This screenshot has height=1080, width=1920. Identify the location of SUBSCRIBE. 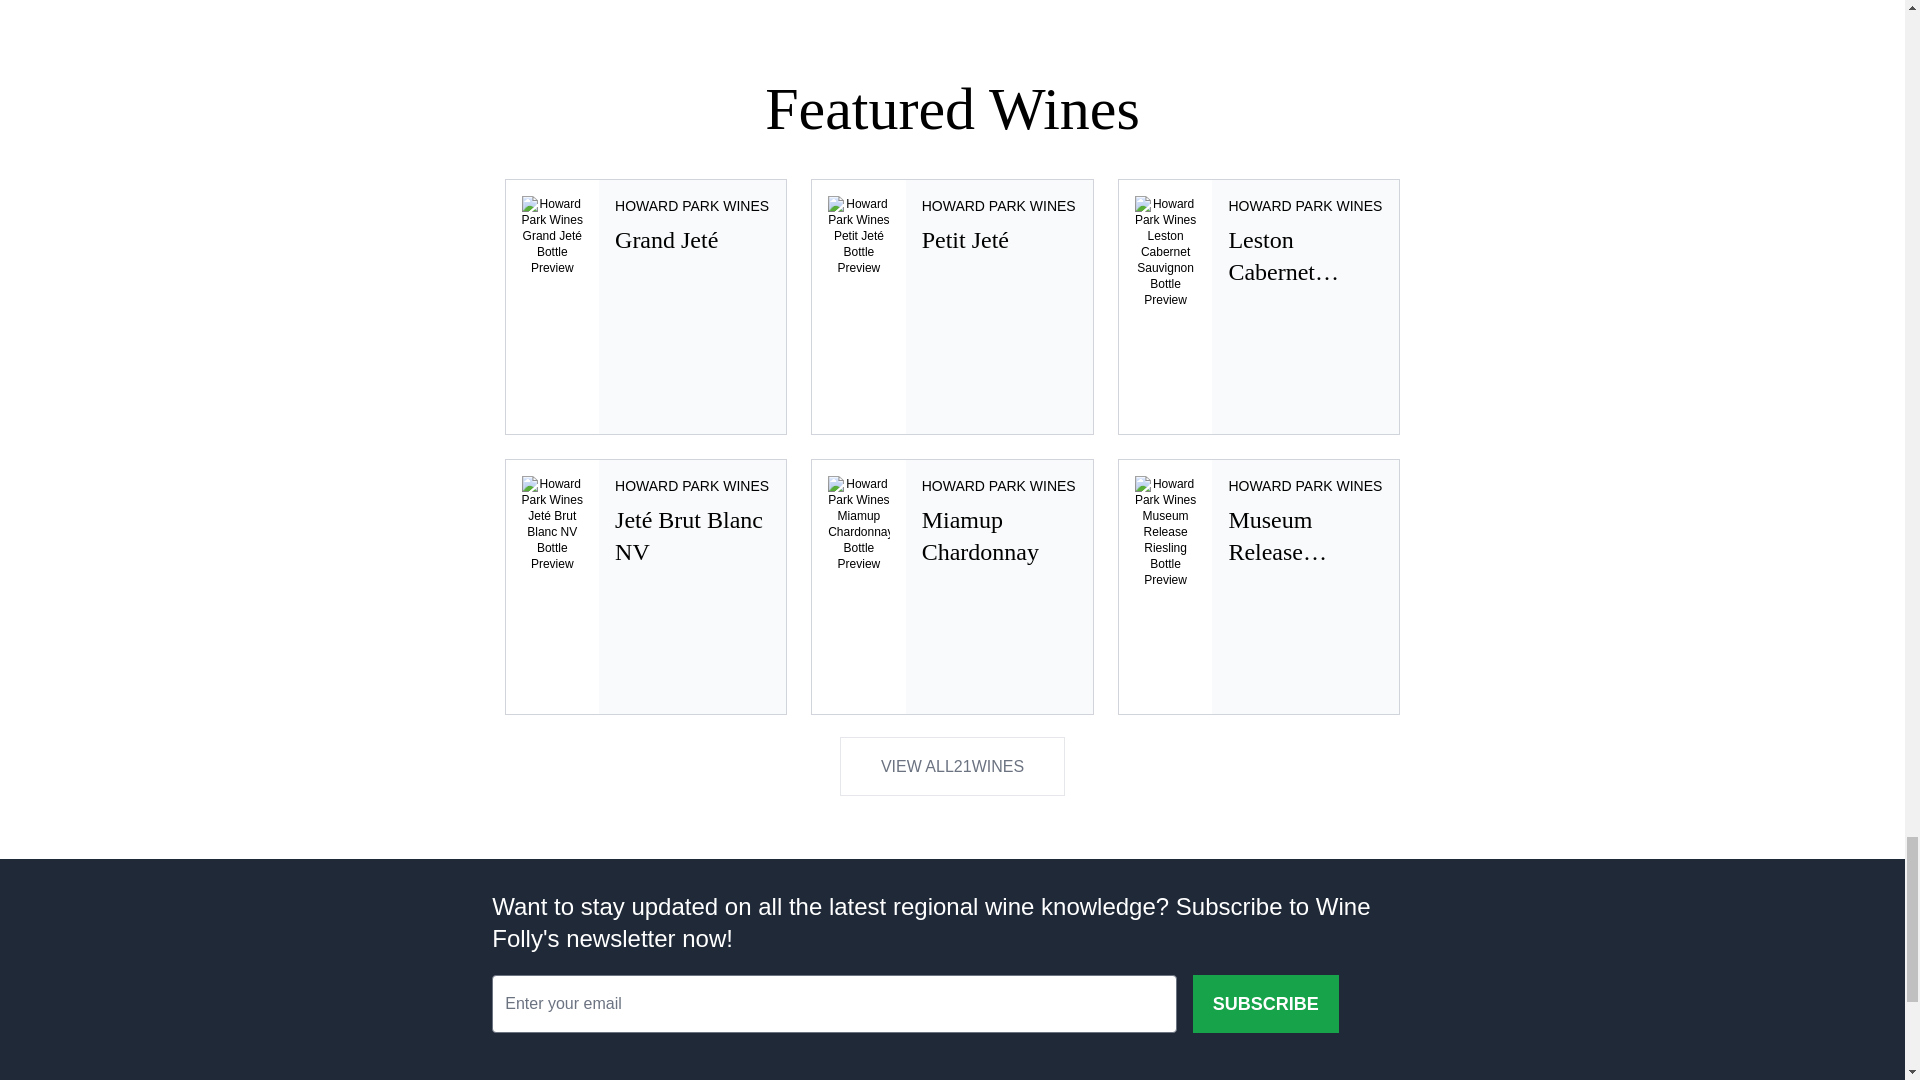
(1259, 307).